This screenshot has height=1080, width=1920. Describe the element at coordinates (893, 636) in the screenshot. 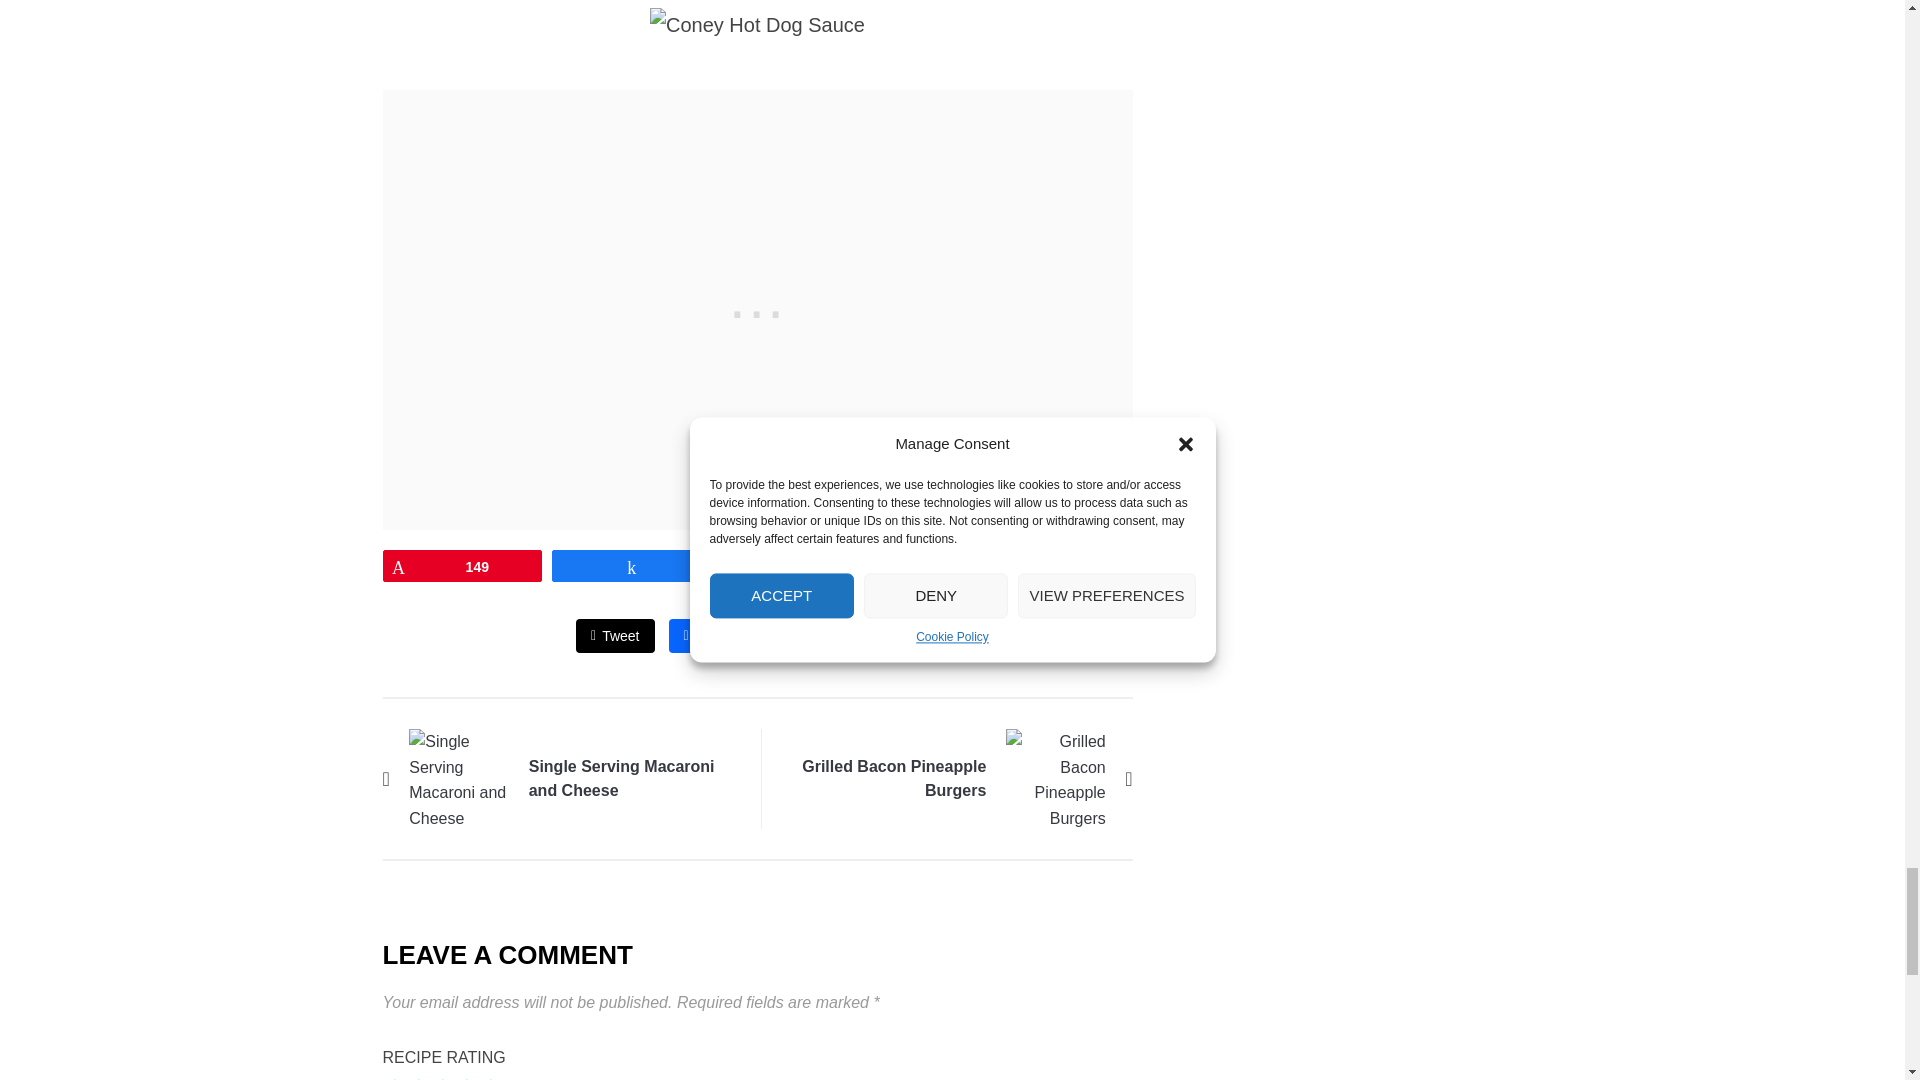

I see `Share this on Yummly` at that location.